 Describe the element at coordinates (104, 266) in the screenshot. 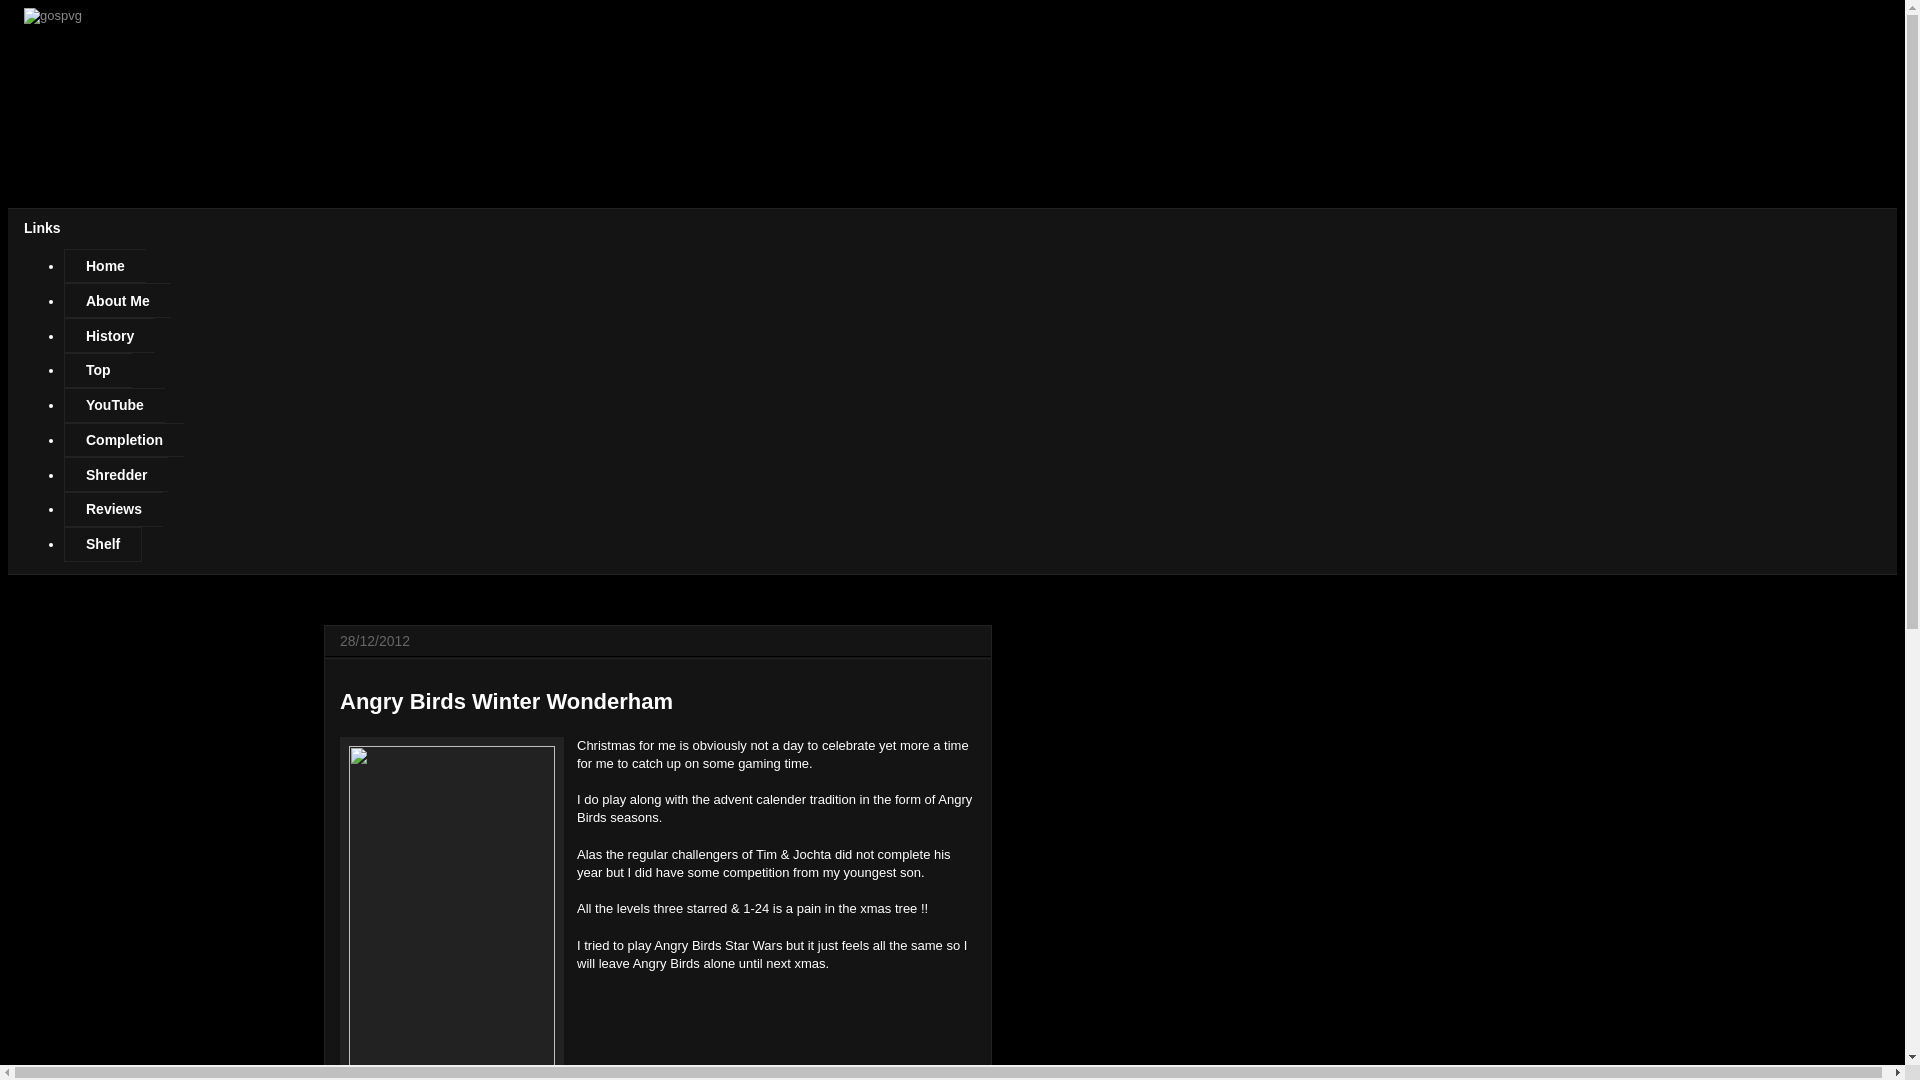

I see `Home` at that location.